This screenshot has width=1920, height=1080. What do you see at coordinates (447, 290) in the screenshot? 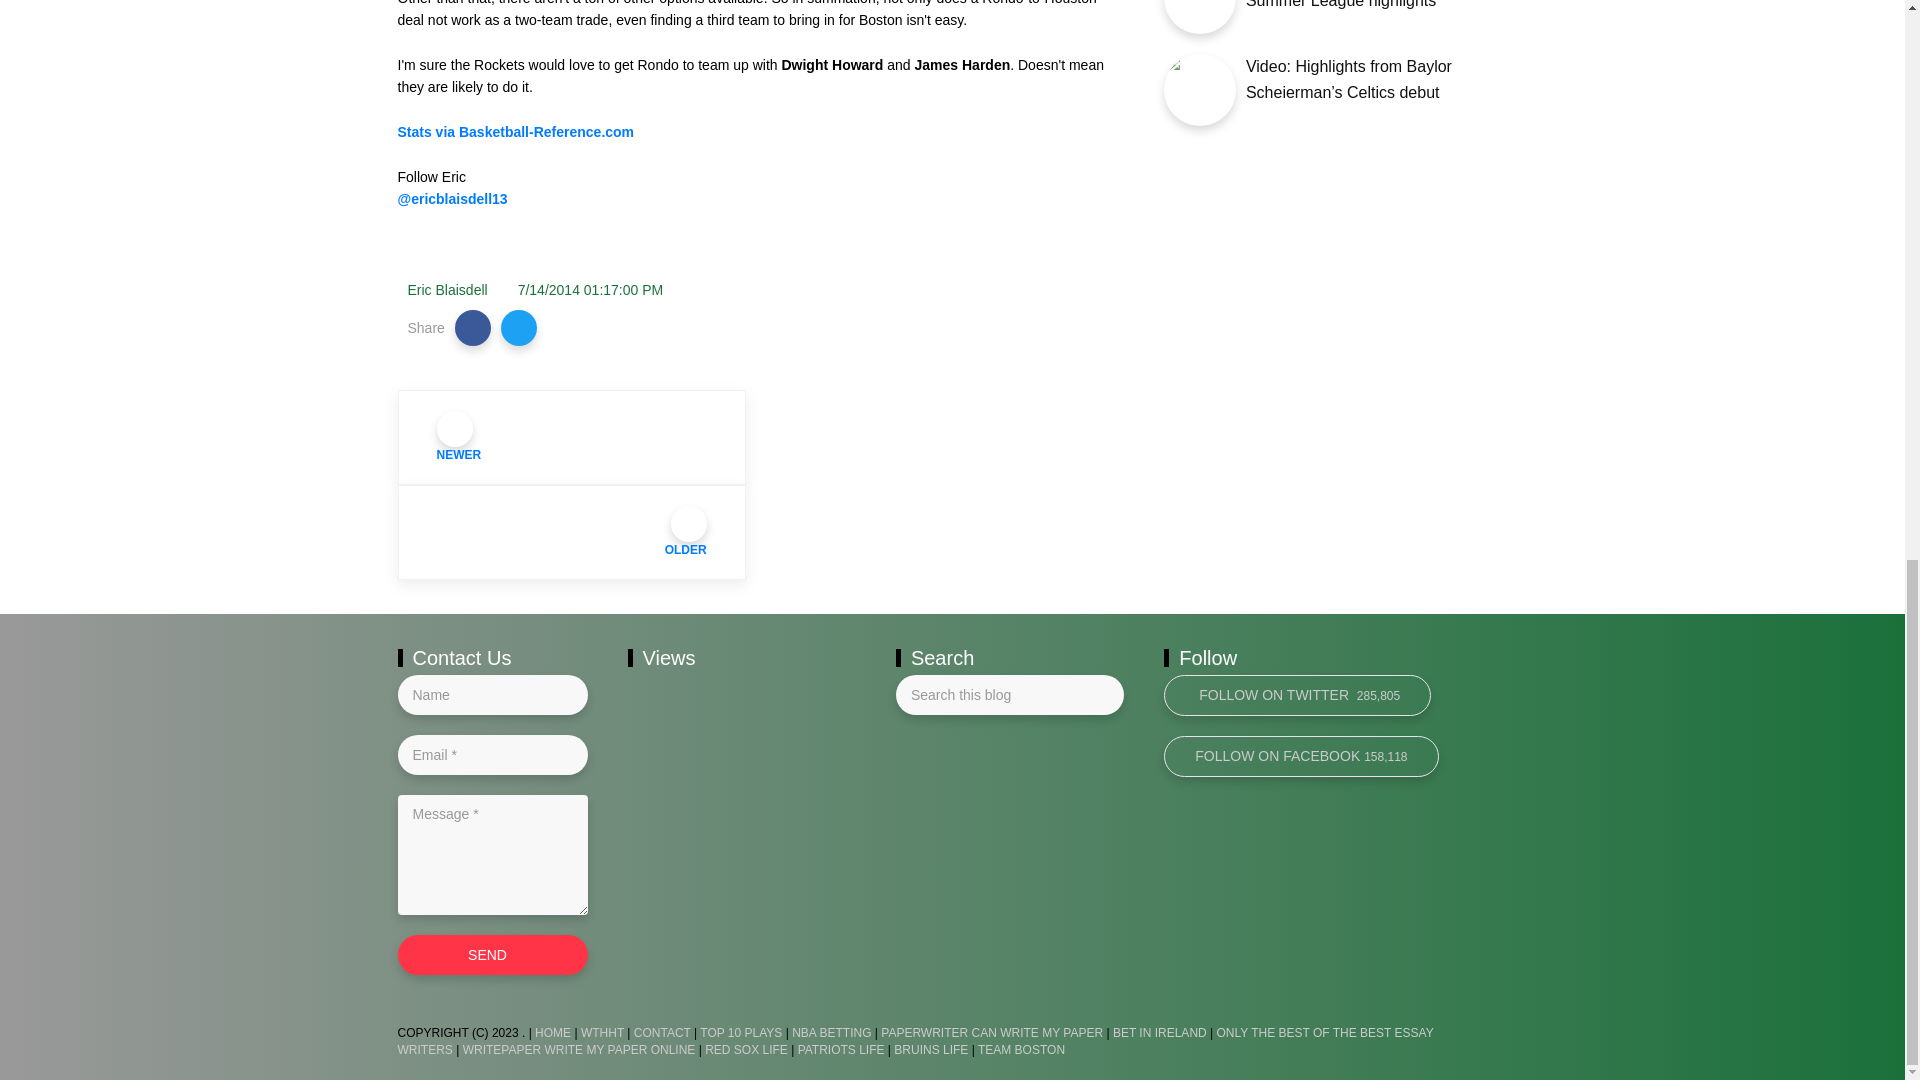
I see `Eric Blaisdell` at bounding box center [447, 290].